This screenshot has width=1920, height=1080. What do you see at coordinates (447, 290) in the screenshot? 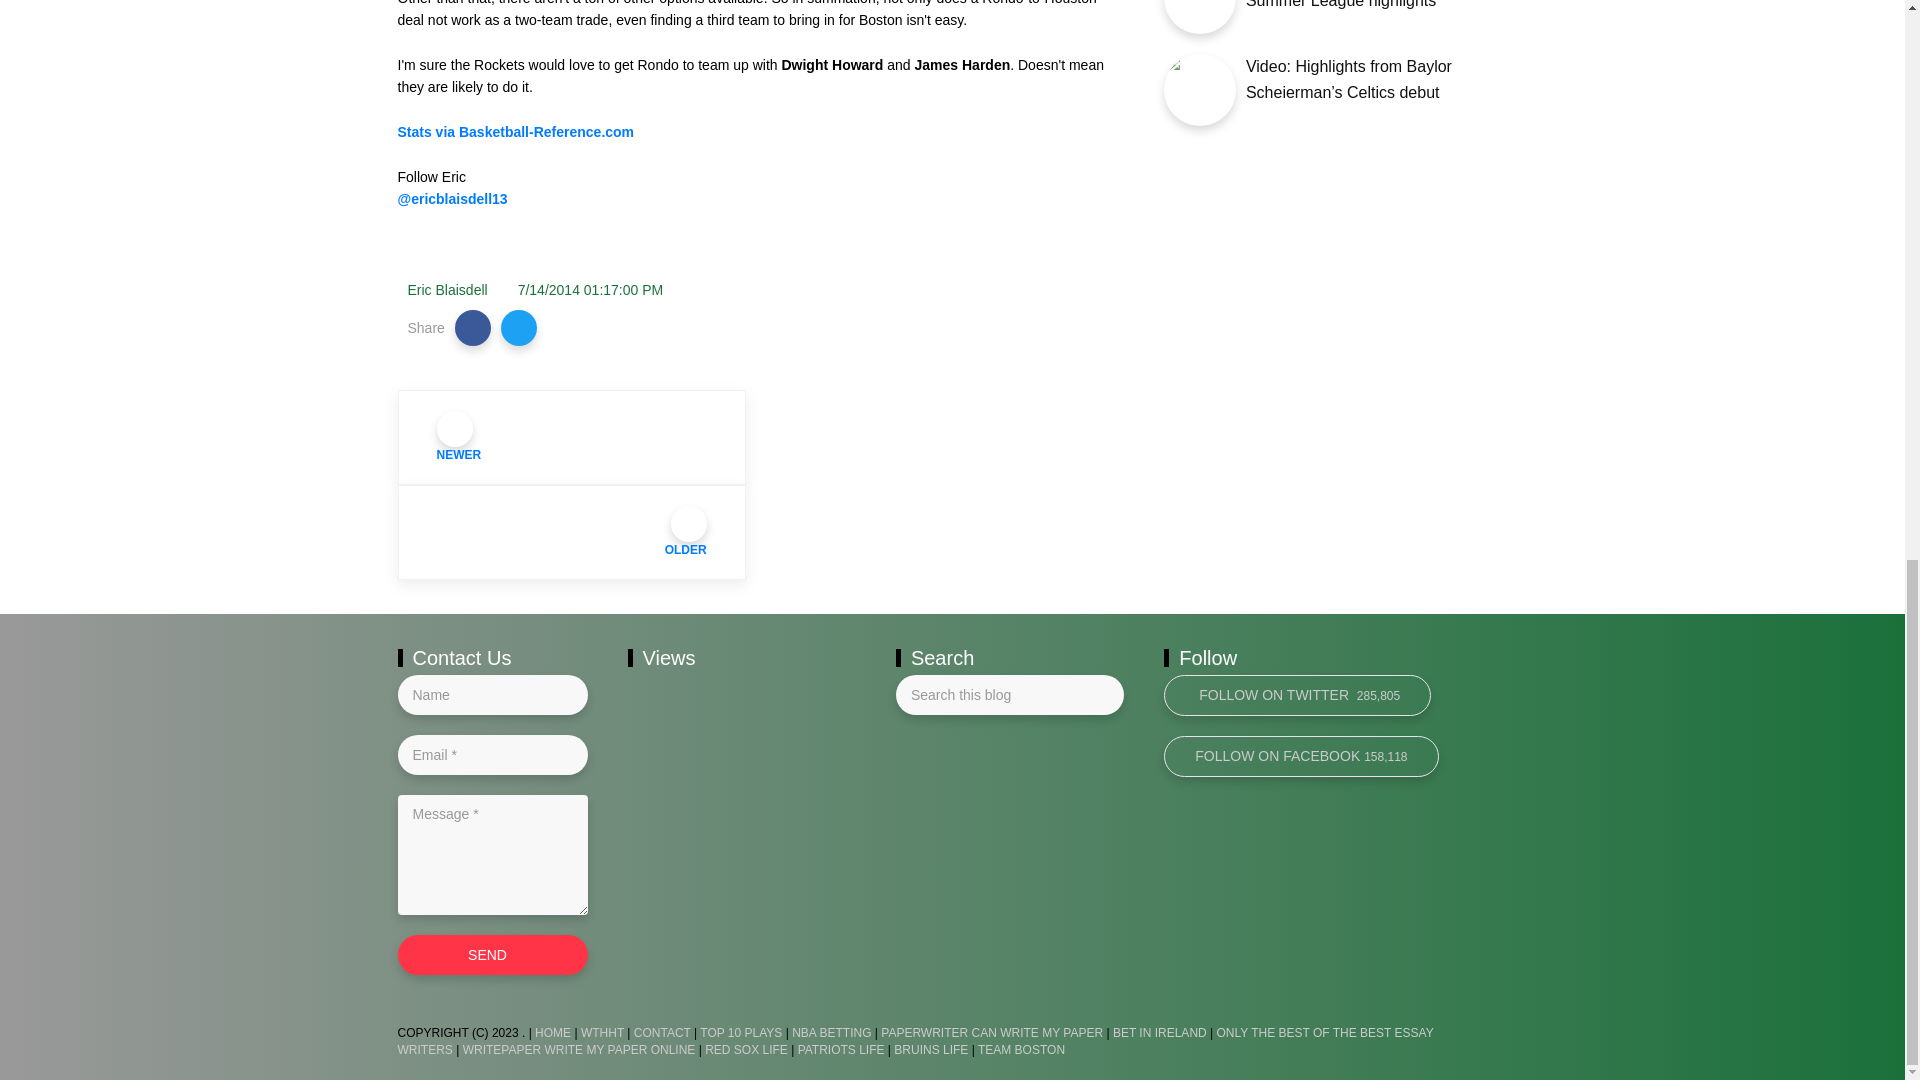
I see `Eric Blaisdell` at bounding box center [447, 290].